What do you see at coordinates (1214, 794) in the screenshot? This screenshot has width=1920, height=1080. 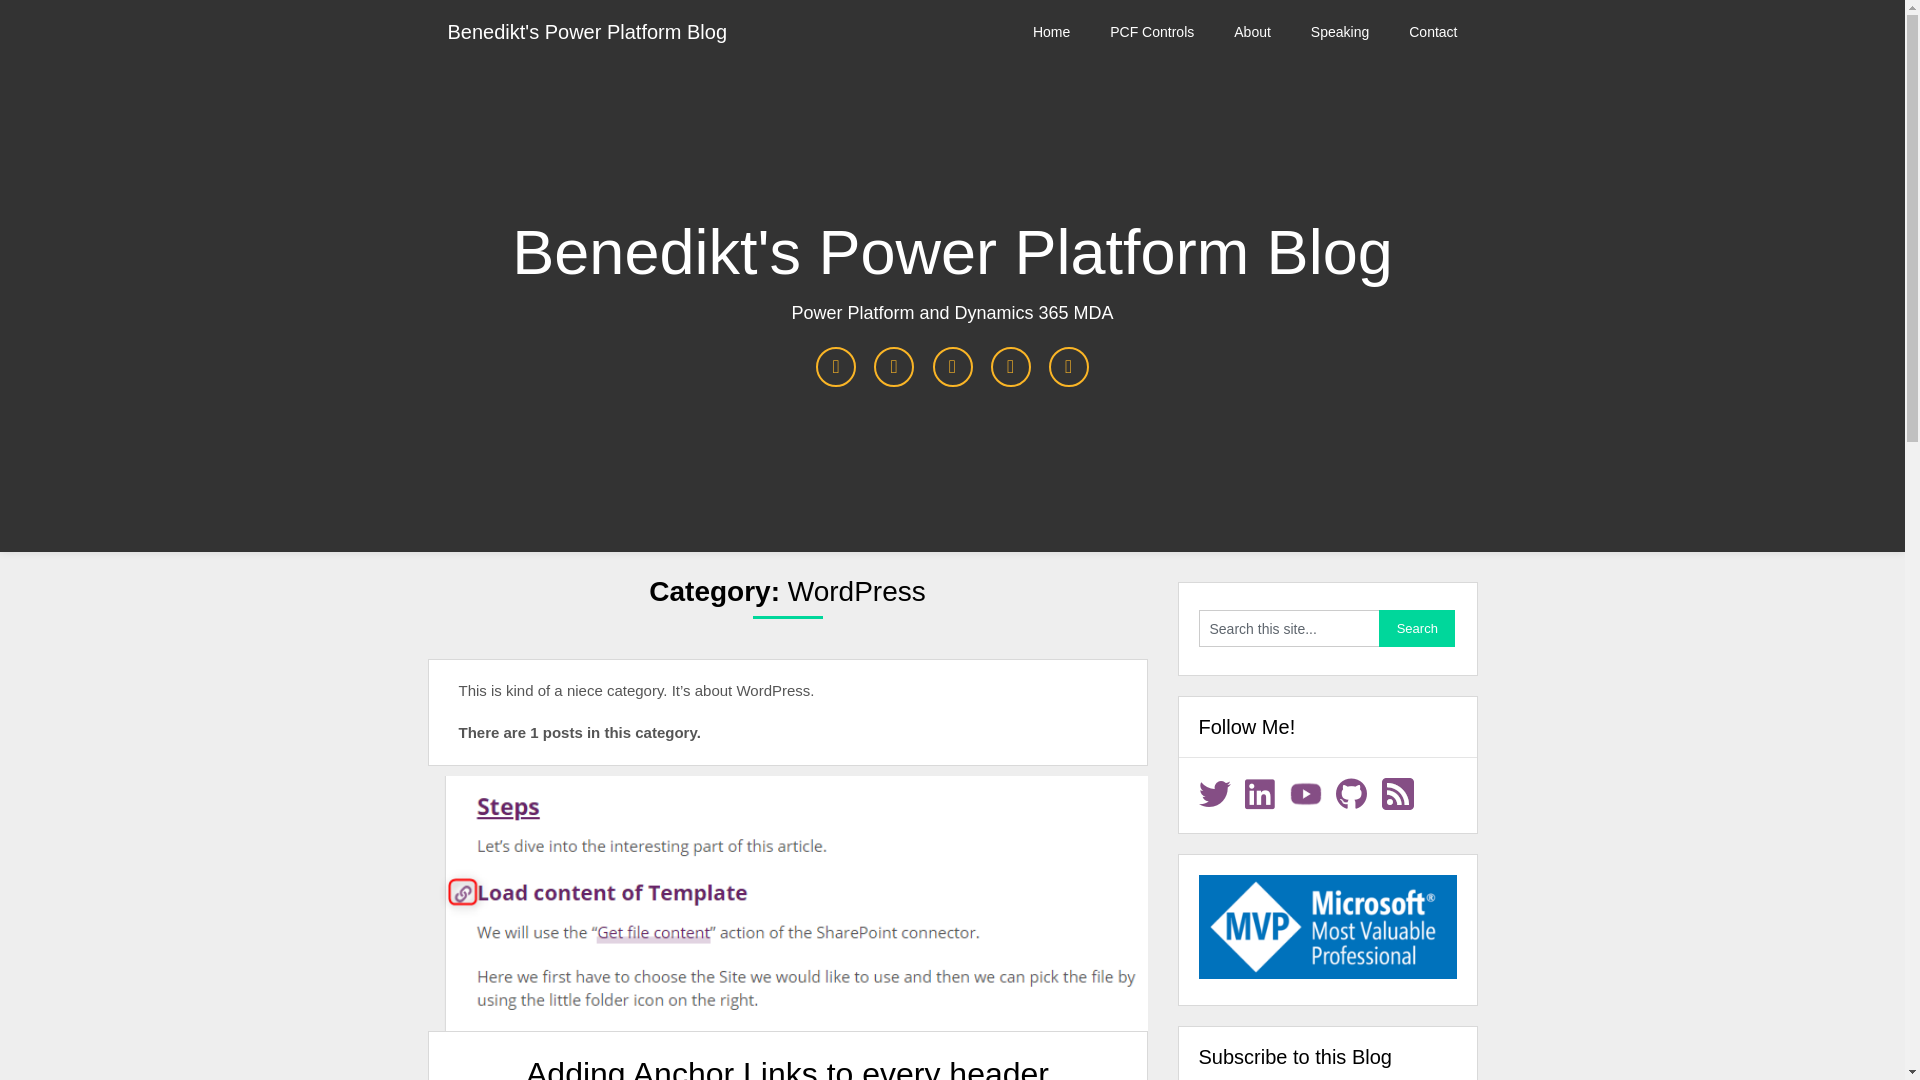 I see `Follow Me on Twitter` at bounding box center [1214, 794].